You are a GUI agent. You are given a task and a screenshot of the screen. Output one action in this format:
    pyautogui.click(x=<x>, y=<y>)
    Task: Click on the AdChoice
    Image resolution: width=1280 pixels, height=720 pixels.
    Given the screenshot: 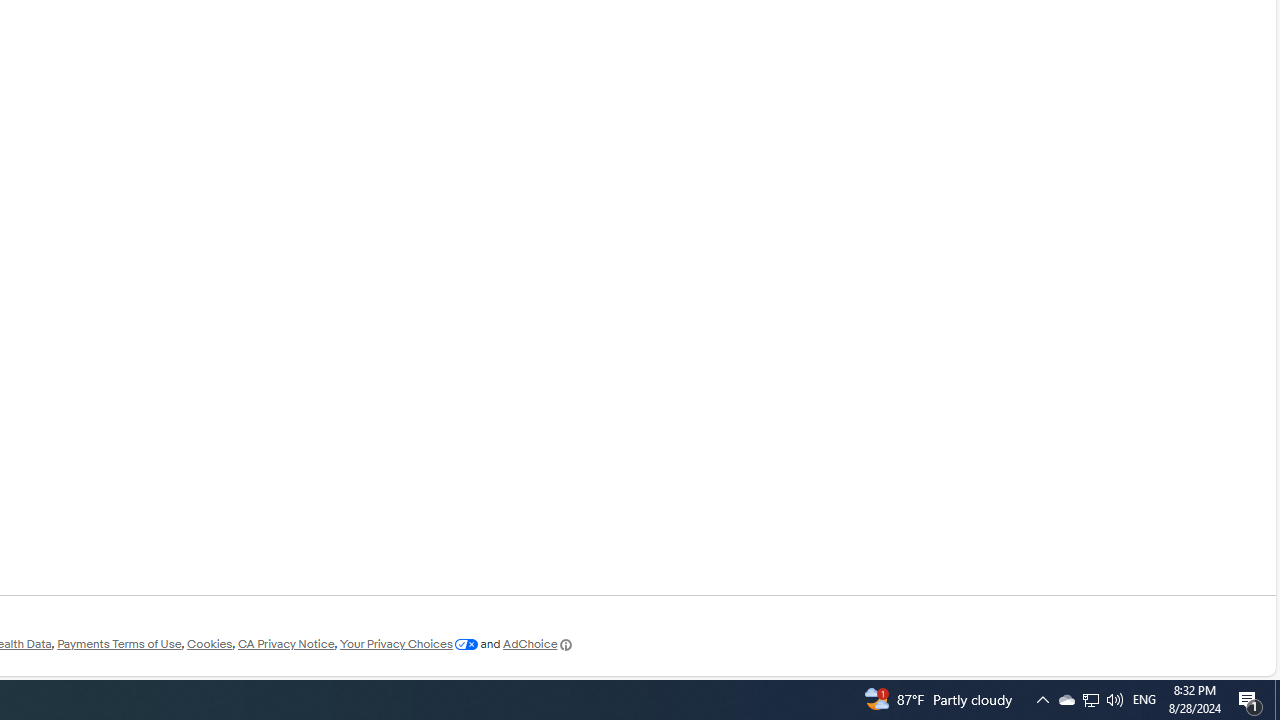 What is the action you would take?
    pyautogui.click(x=538, y=644)
    